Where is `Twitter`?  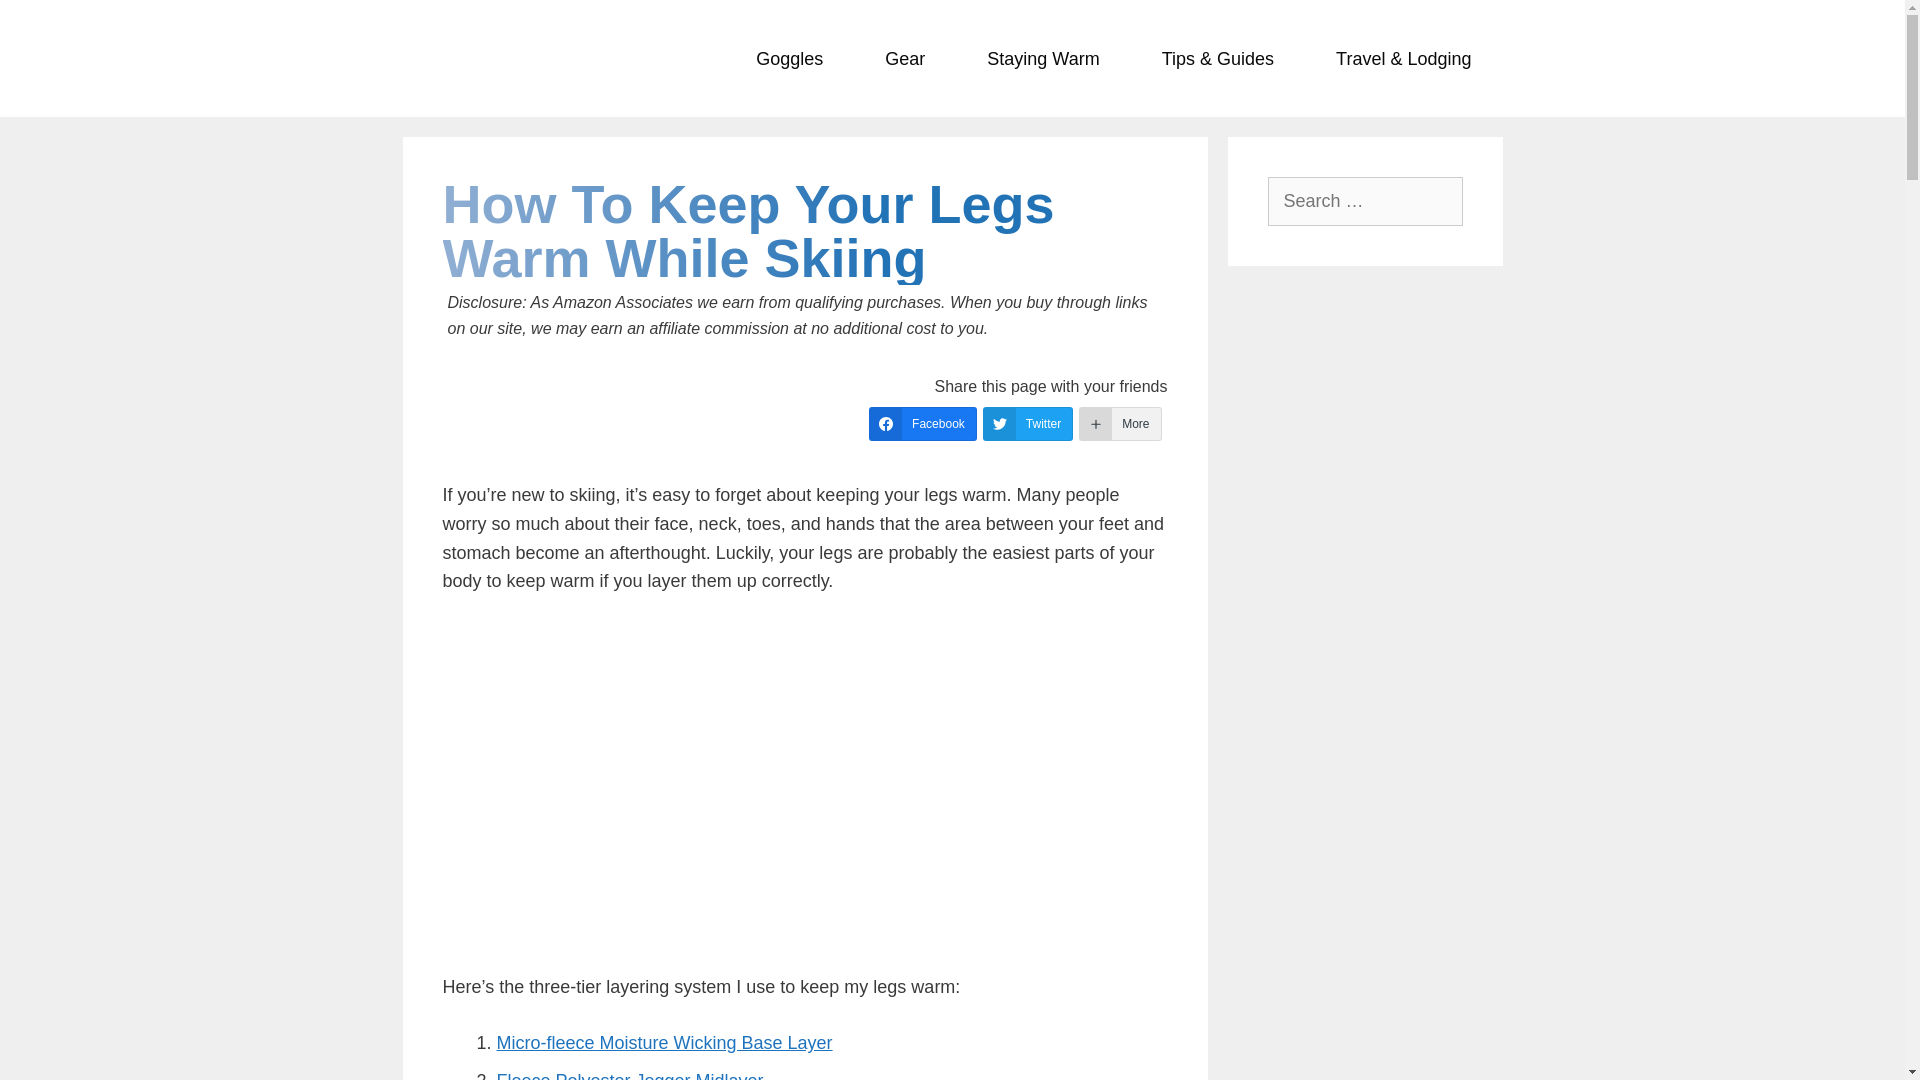 Twitter is located at coordinates (1028, 424).